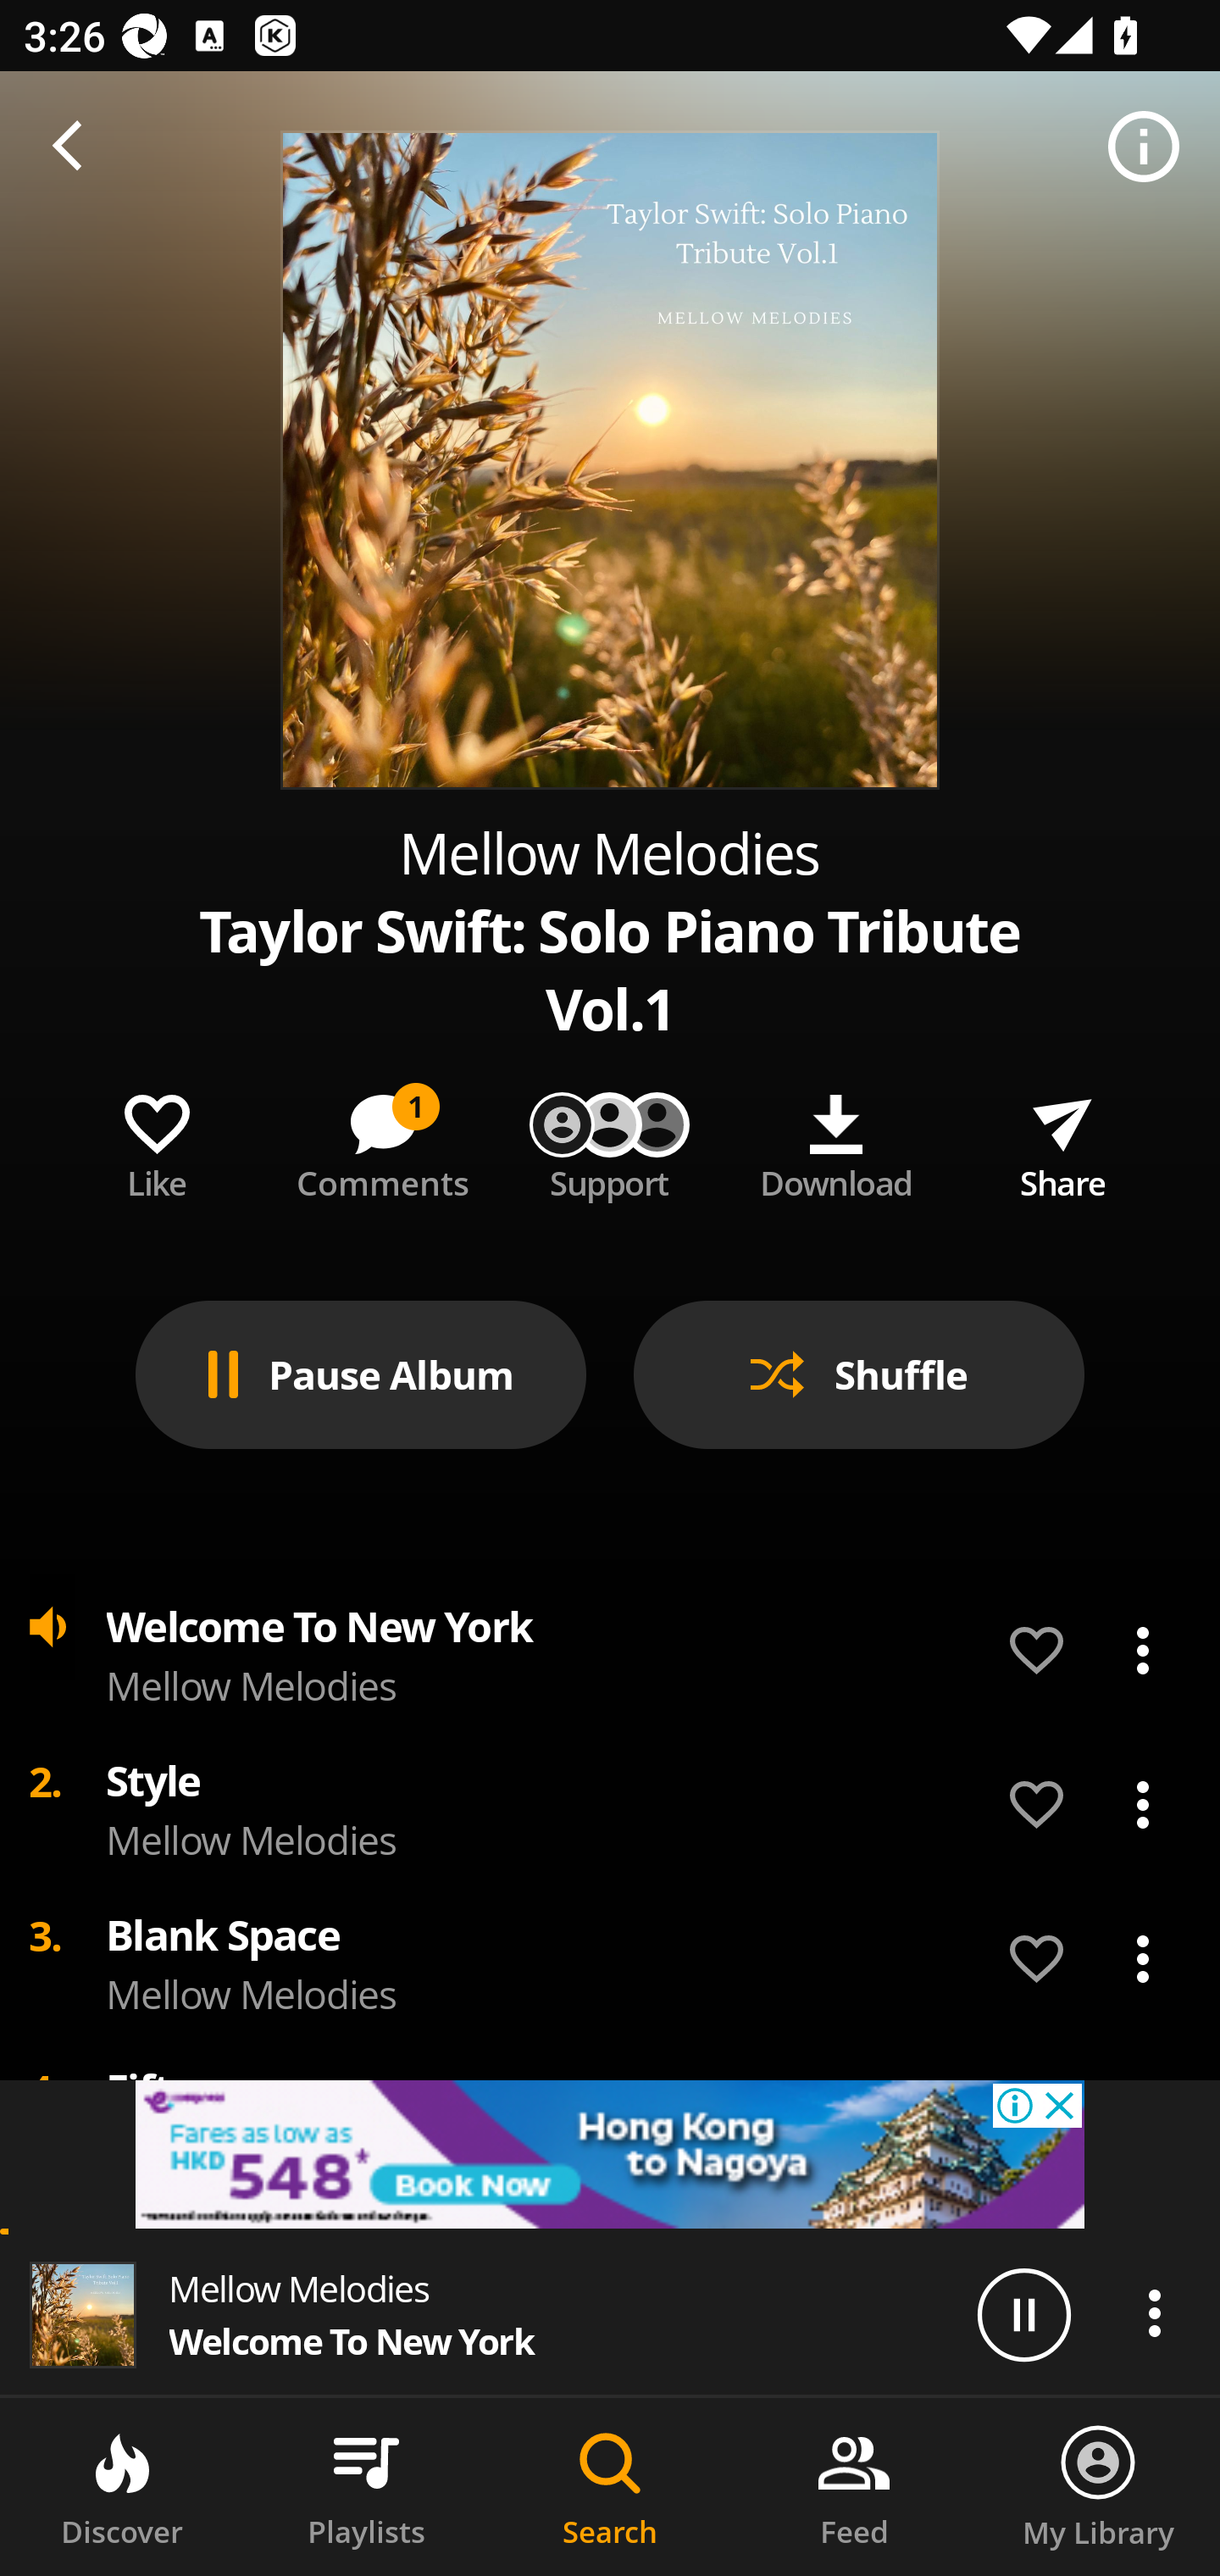 The height and width of the screenshot is (2576, 1220). What do you see at coordinates (361, 1374) in the screenshot?
I see `Pause Album` at bounding box center [361, 1374].